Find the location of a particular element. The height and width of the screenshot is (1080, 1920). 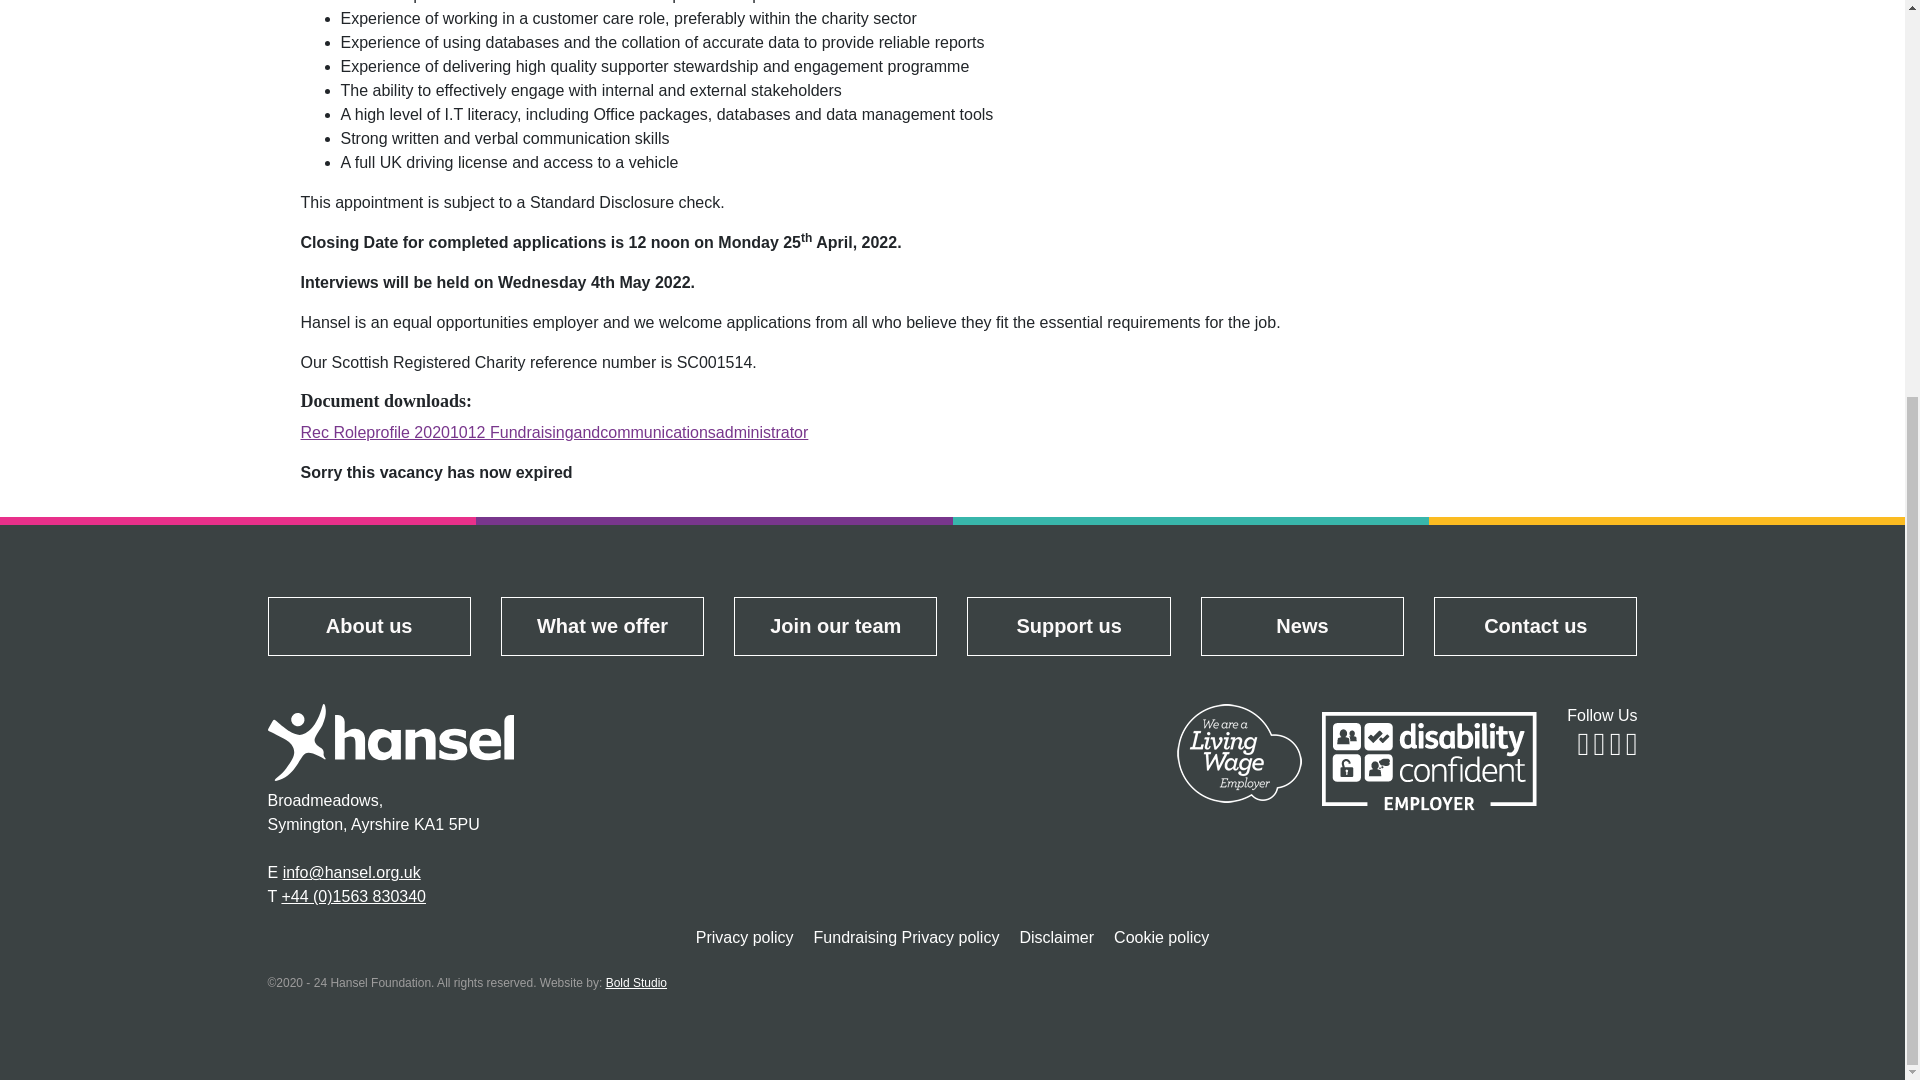

Fundraising Privacy policy is located at coordinates (906, 937).